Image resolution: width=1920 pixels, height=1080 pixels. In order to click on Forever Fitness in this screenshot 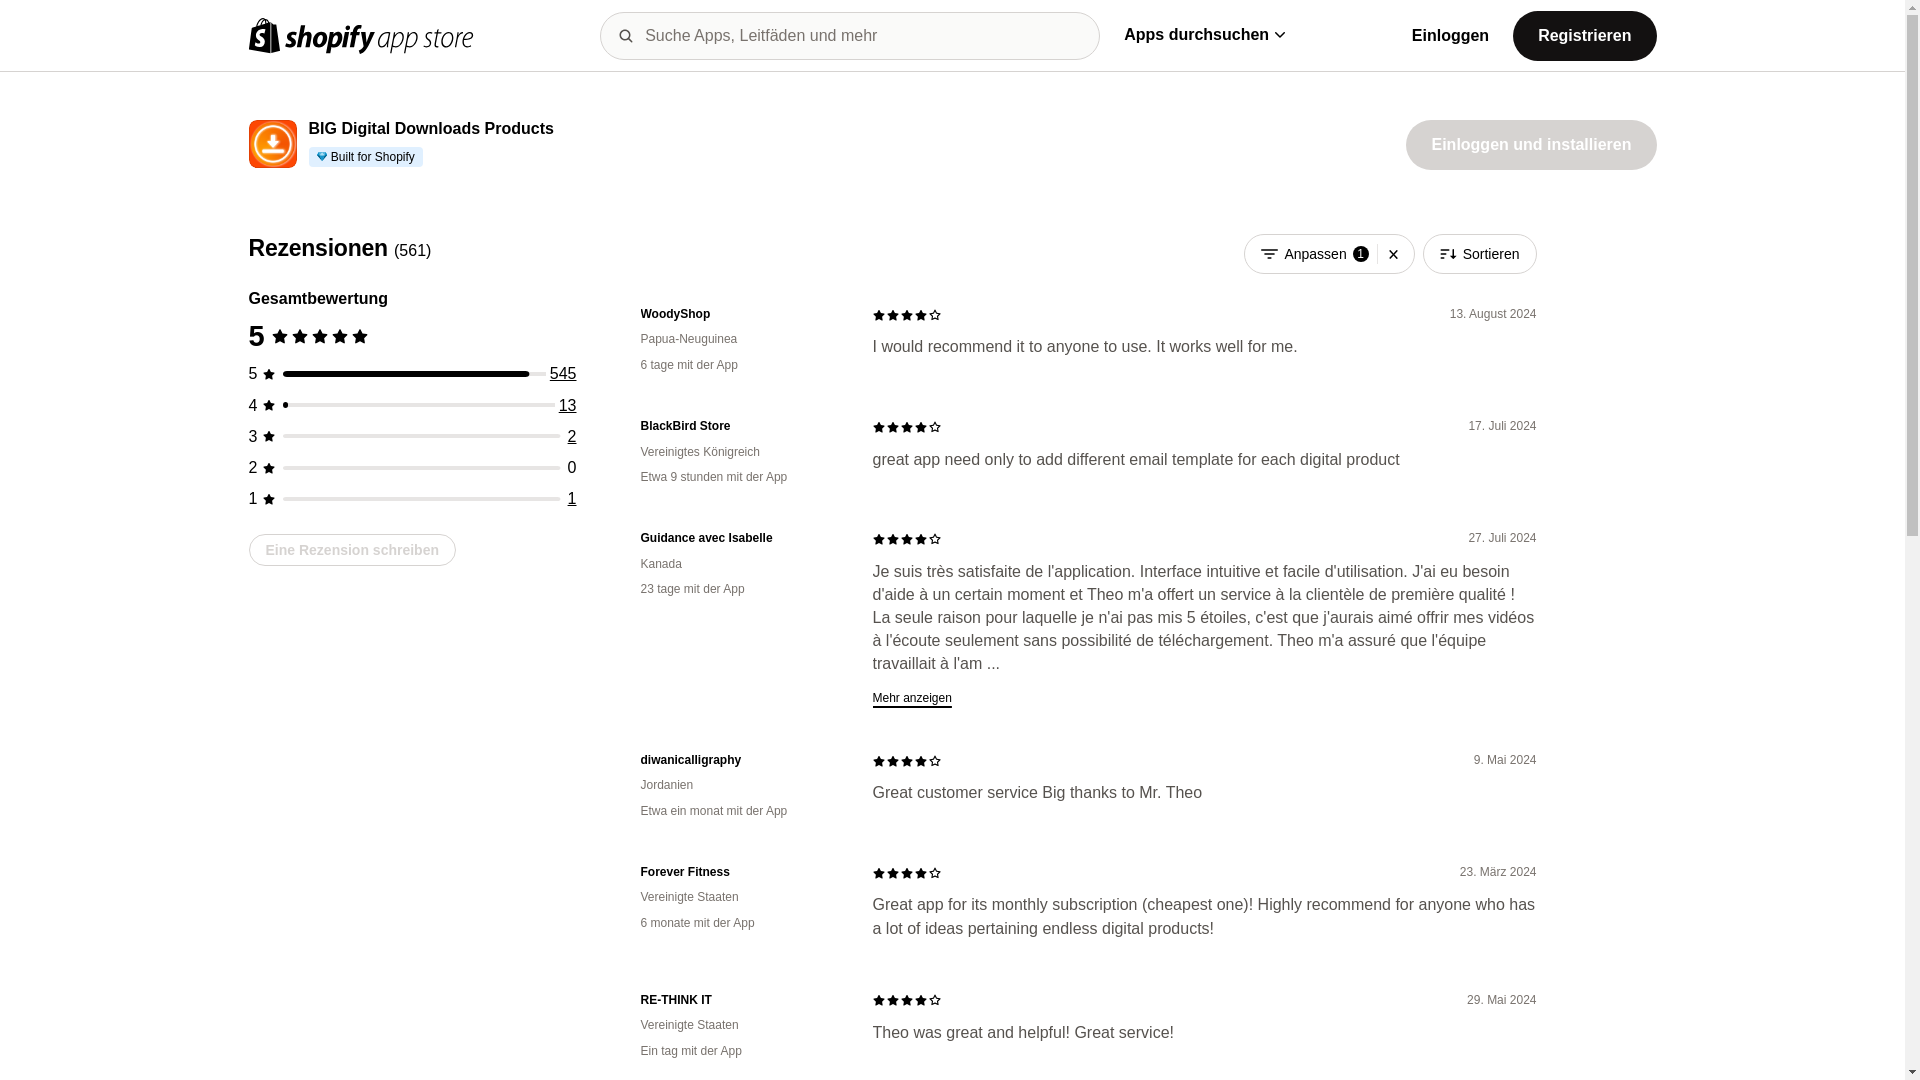, I will do `click(740, 872)`.